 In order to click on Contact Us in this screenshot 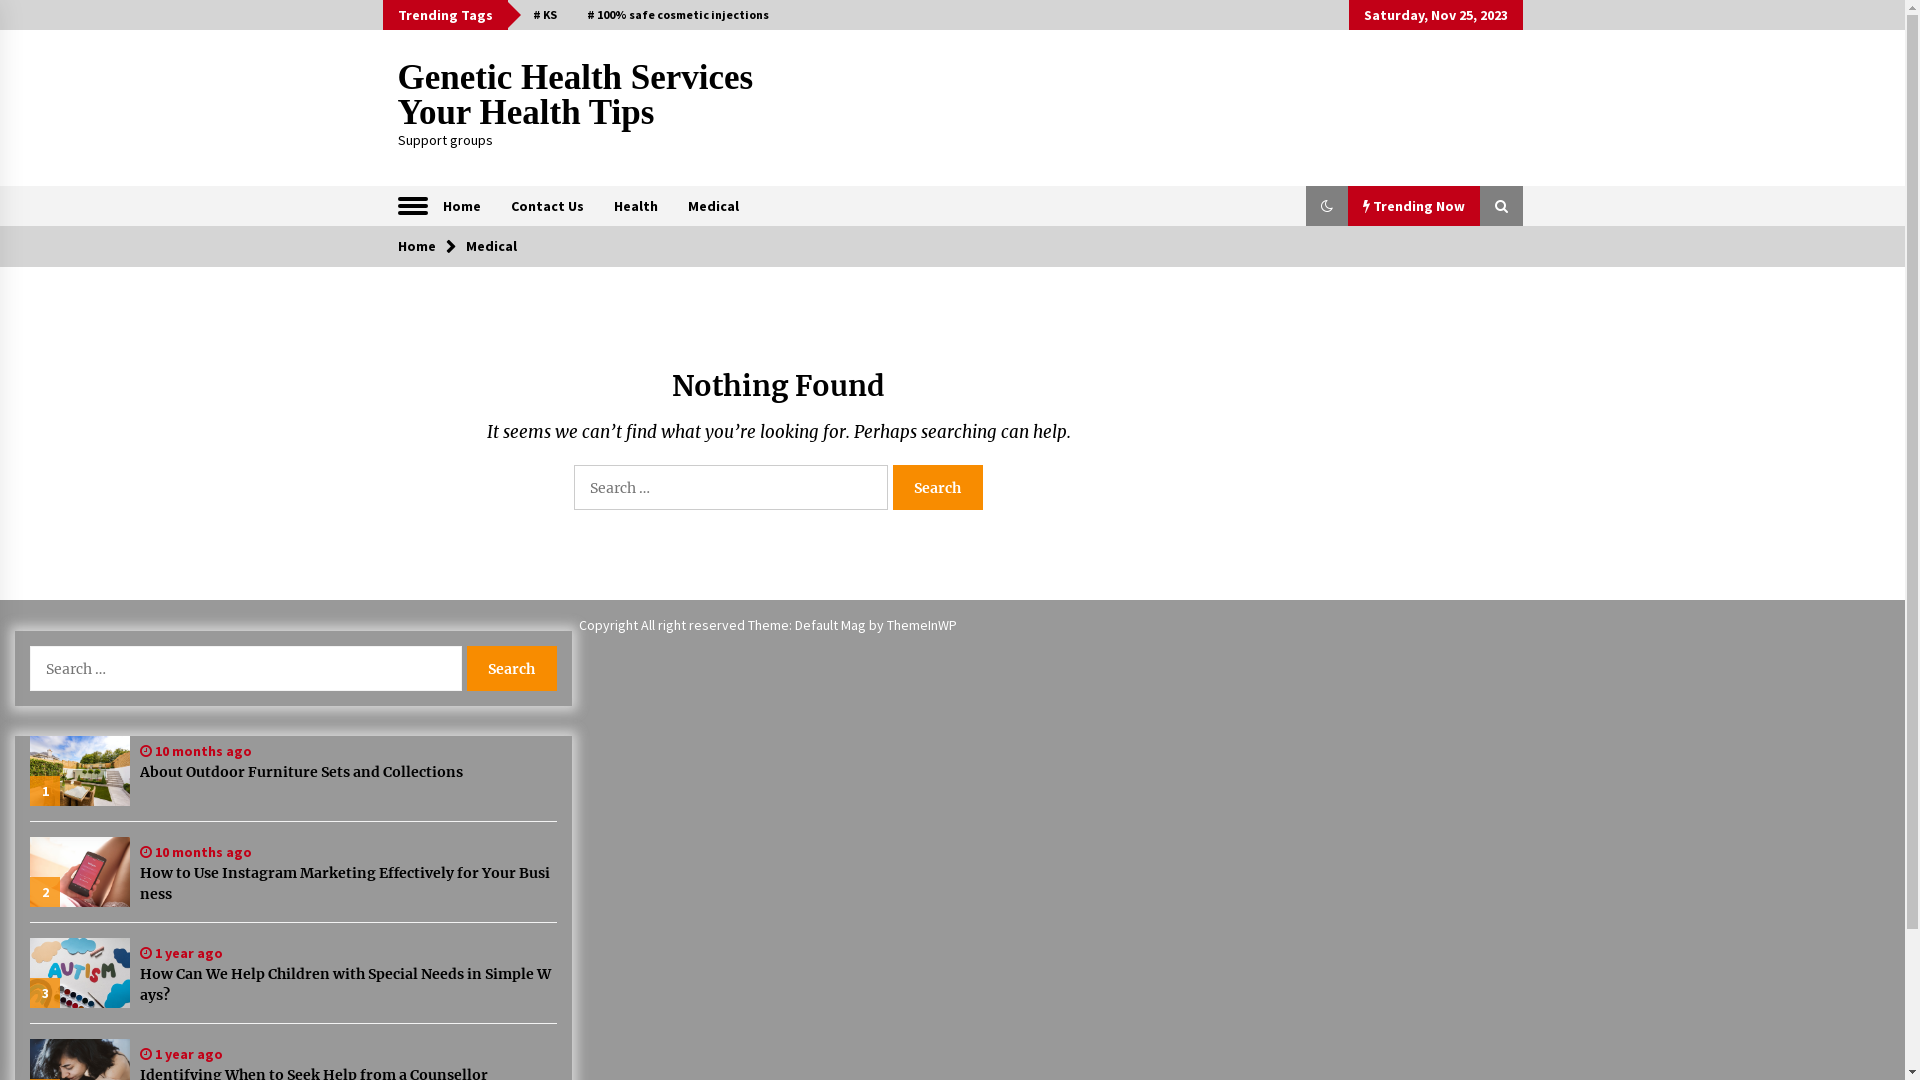, I will do `click(548, 206)`.